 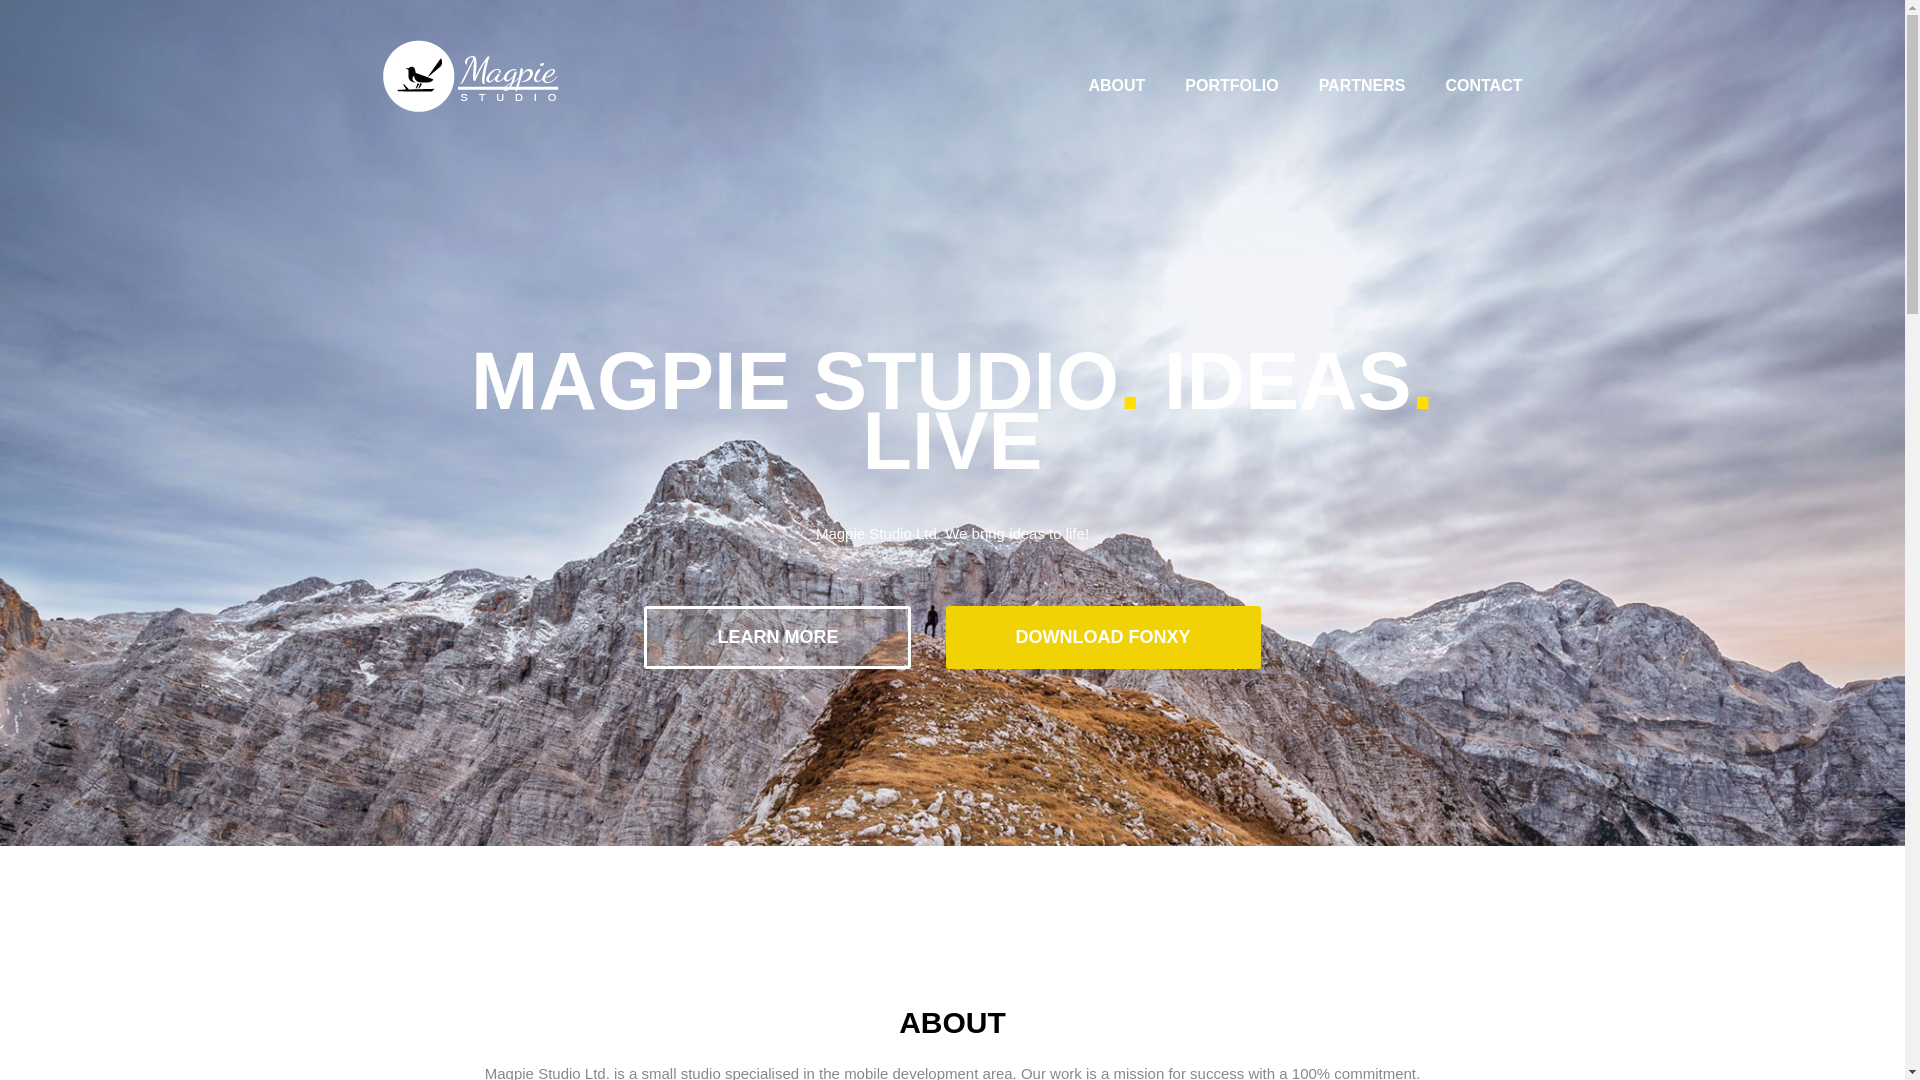 I want to click on Learn more, so click(x=776, y=636).